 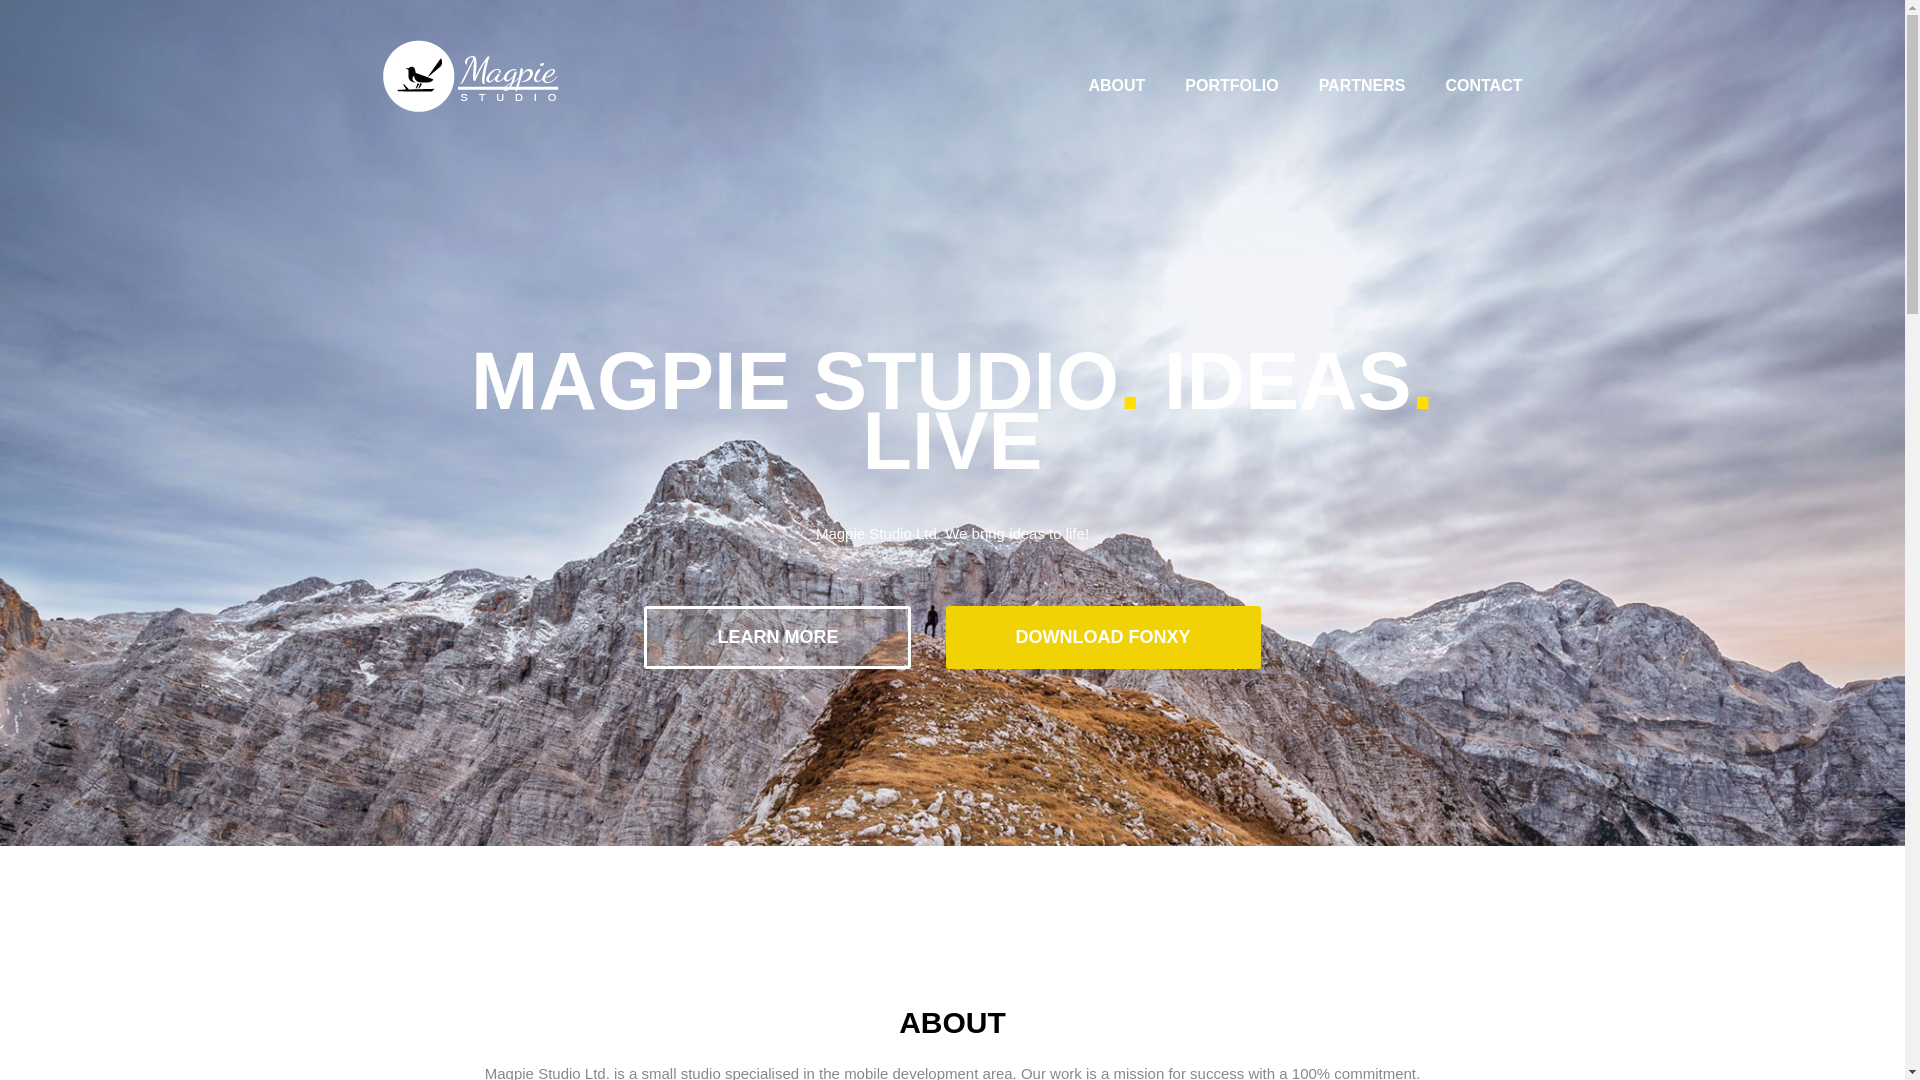 I want to click on Learn more, so click(x=776, y=636).